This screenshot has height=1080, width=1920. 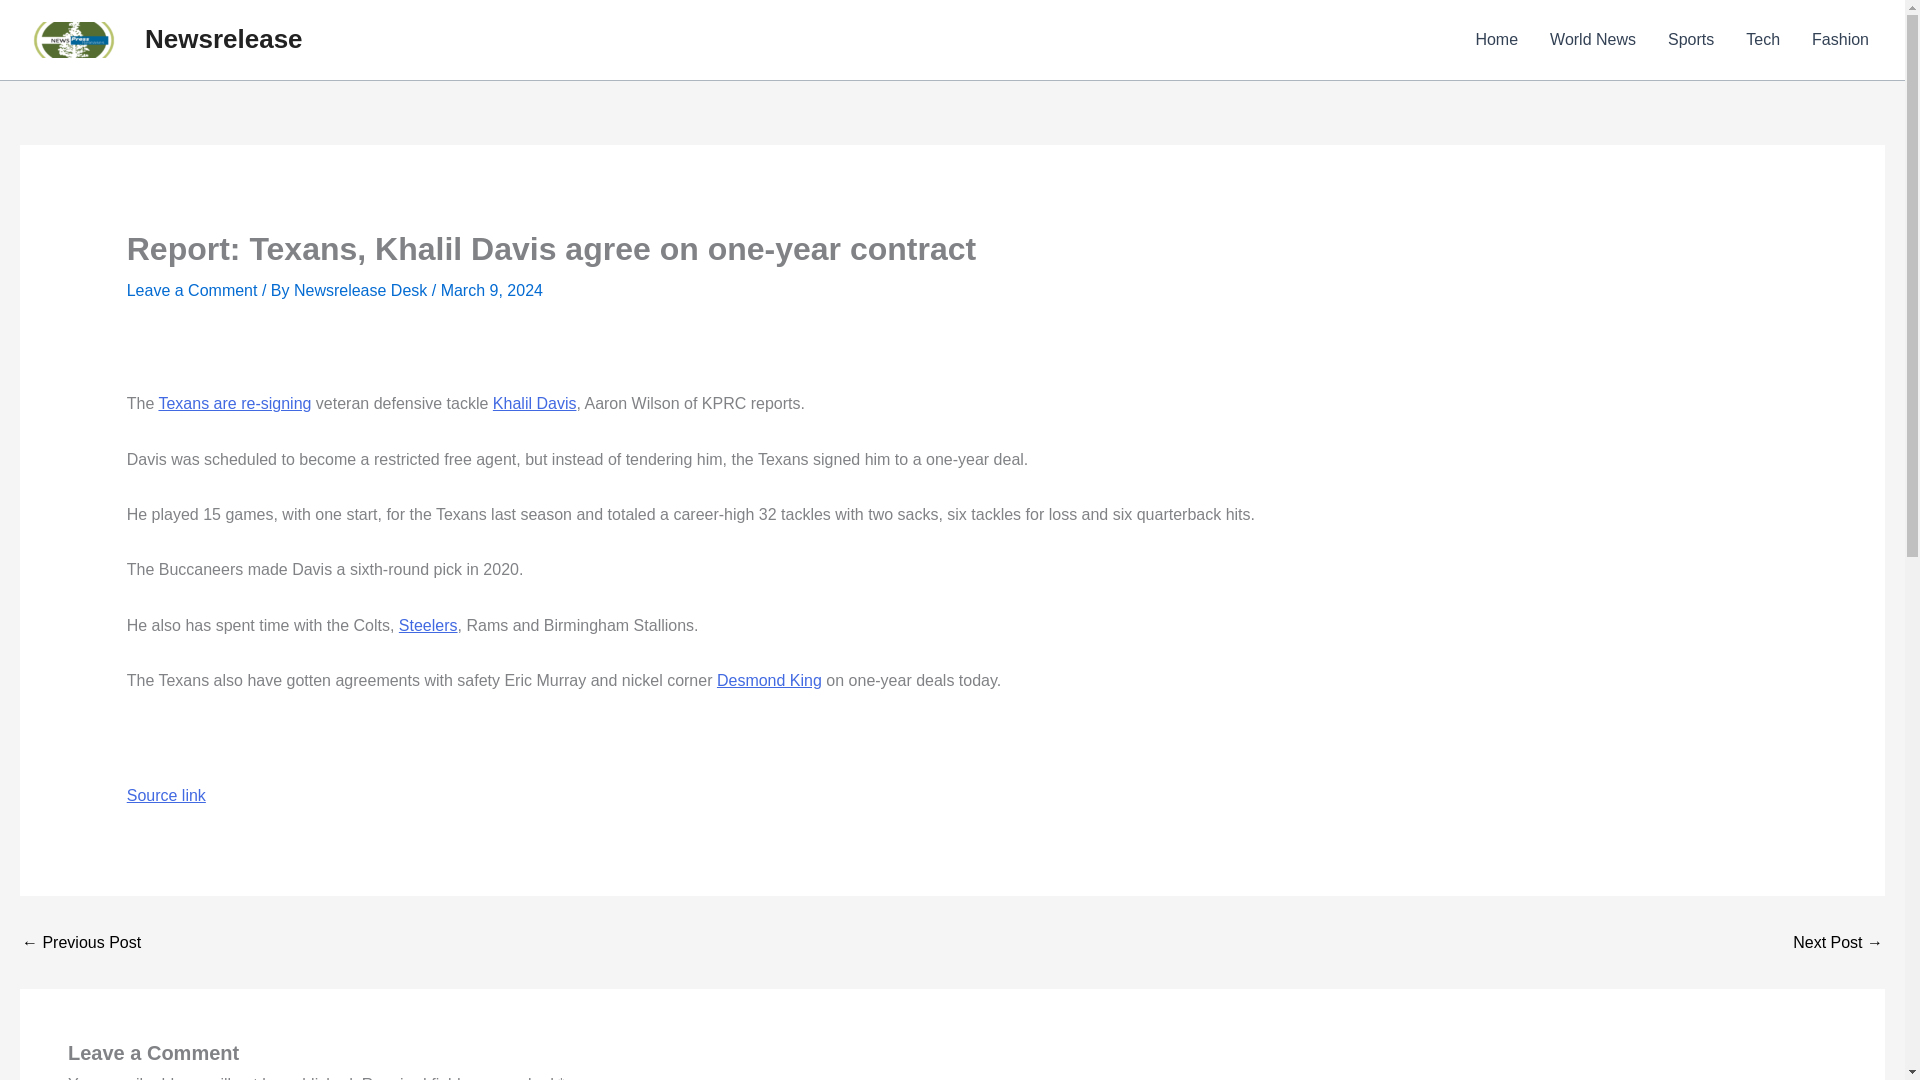 I want to click on Doug Marrone joins Bill O'Brien at Boston College, so click(x=1838, y=943).